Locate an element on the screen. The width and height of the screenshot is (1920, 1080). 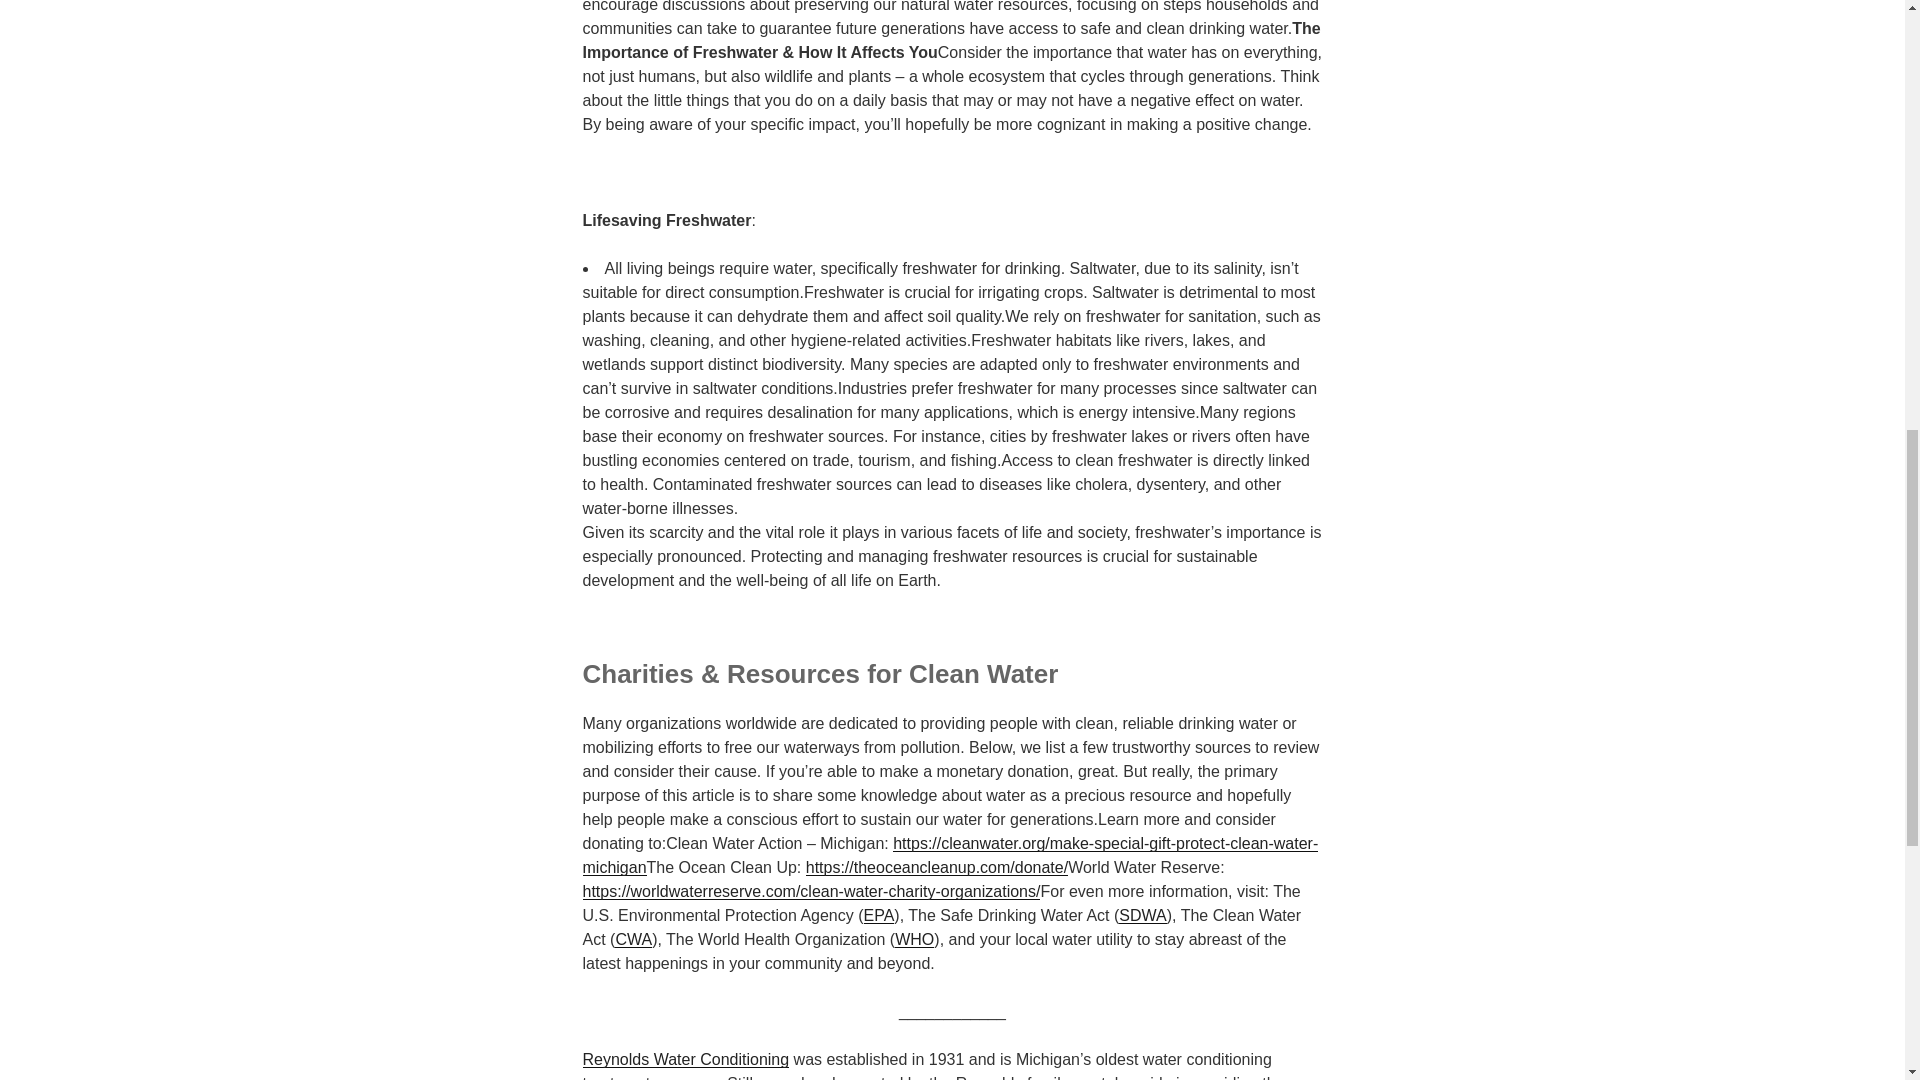
CWA is located at coordinates (633, 939).